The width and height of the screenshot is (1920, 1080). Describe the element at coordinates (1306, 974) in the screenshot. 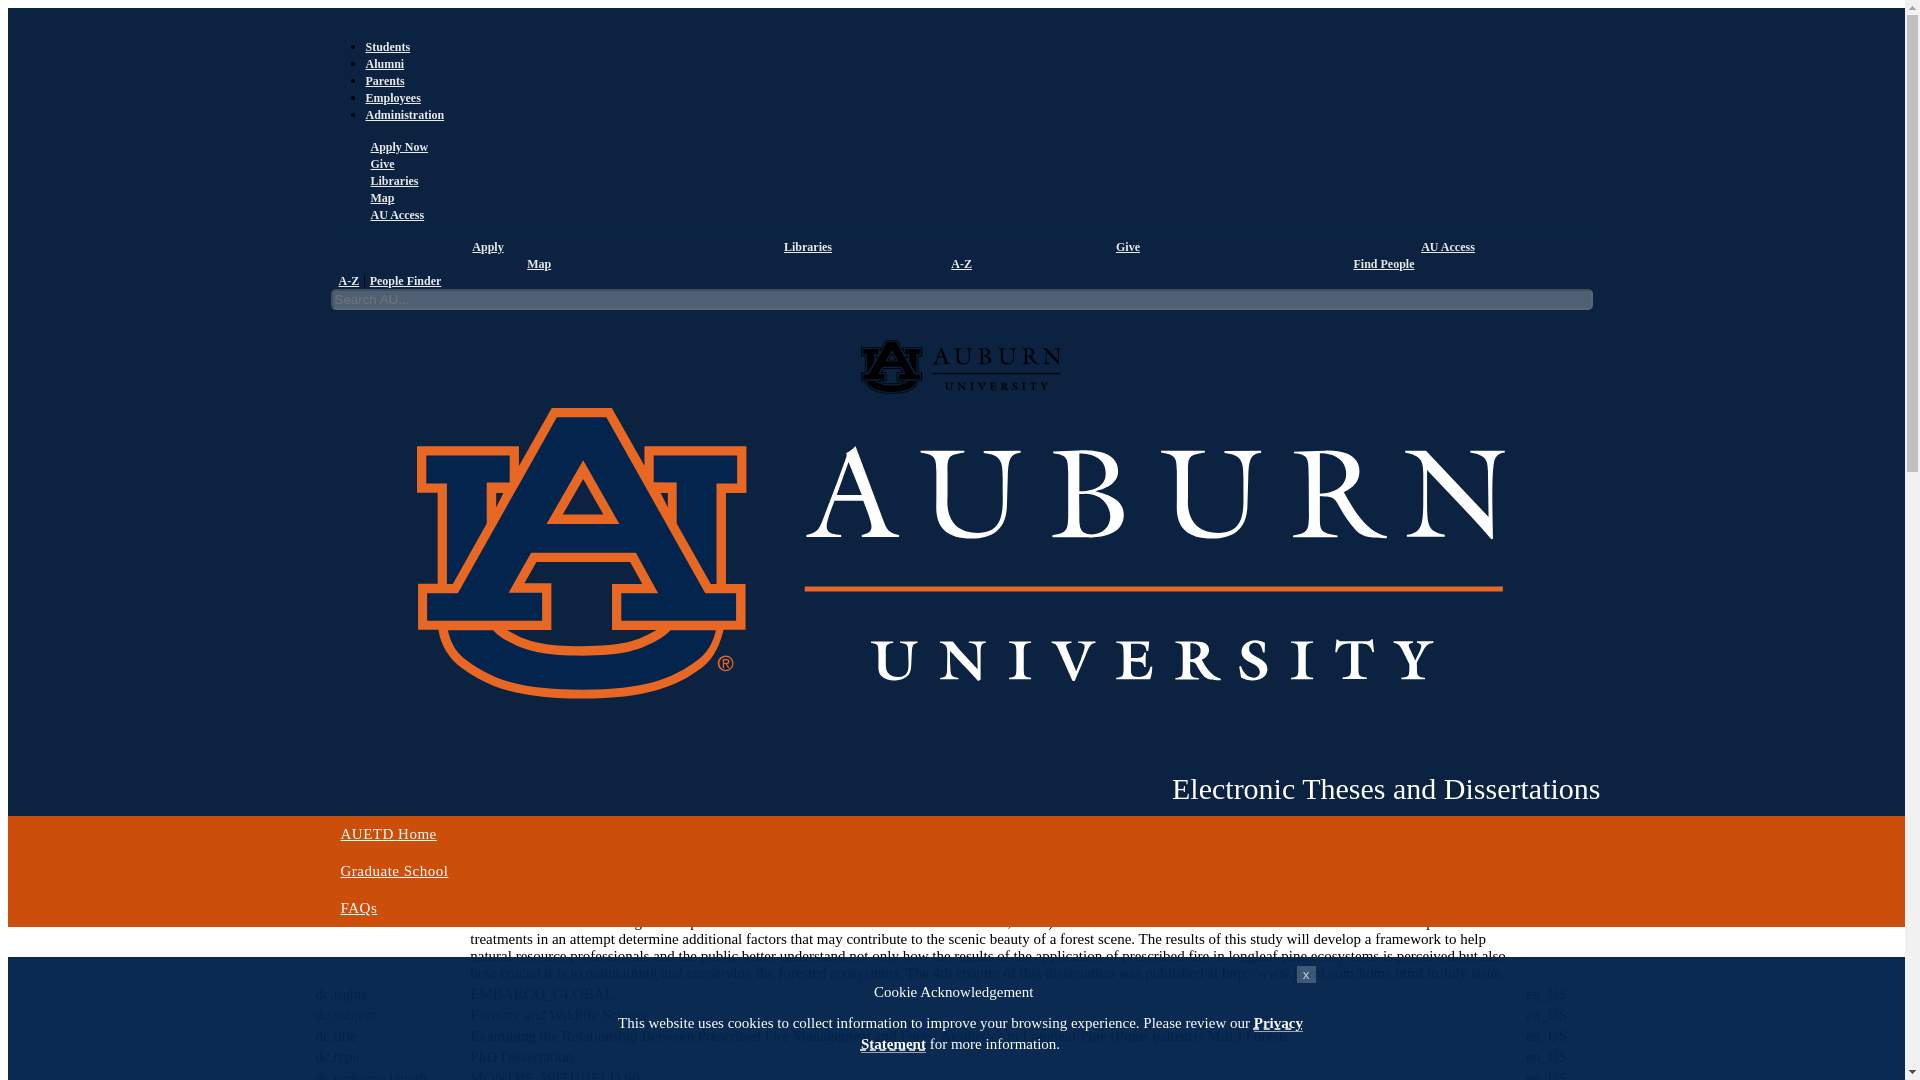

I see `x` at that location.